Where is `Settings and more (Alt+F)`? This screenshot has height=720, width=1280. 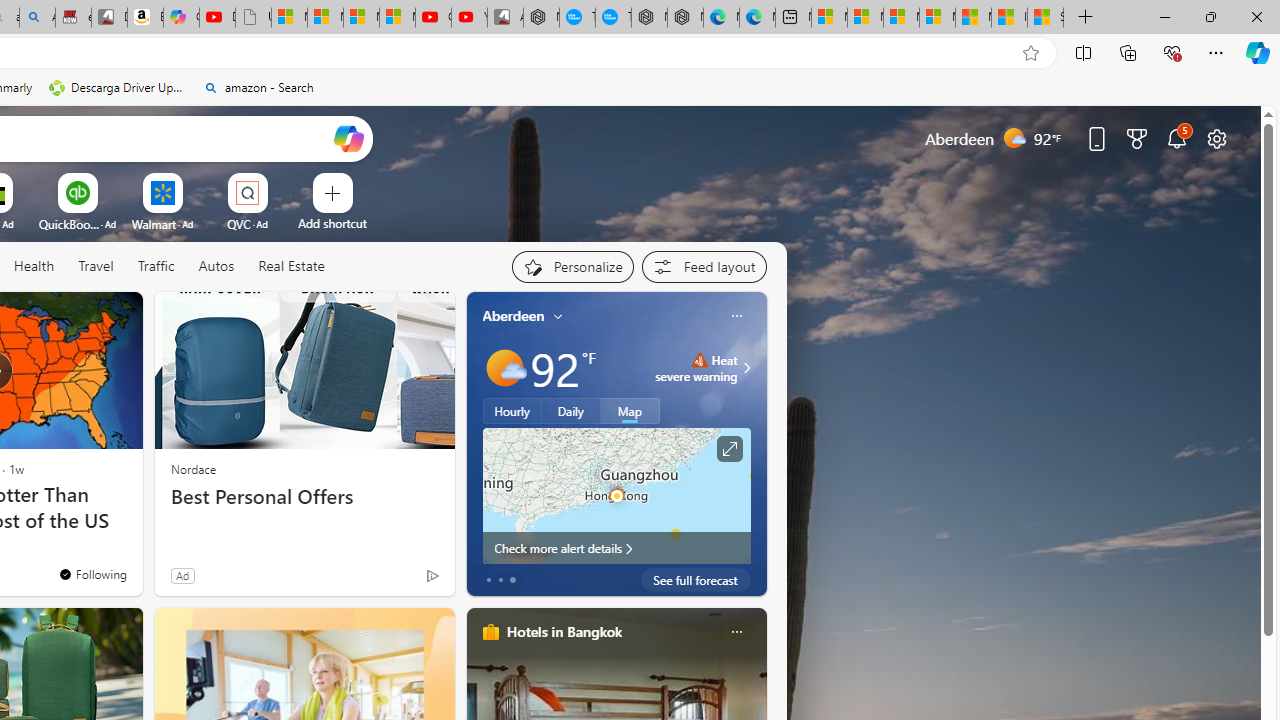 Settings and more (Alt+F) is located at coordinates (1216, 52).